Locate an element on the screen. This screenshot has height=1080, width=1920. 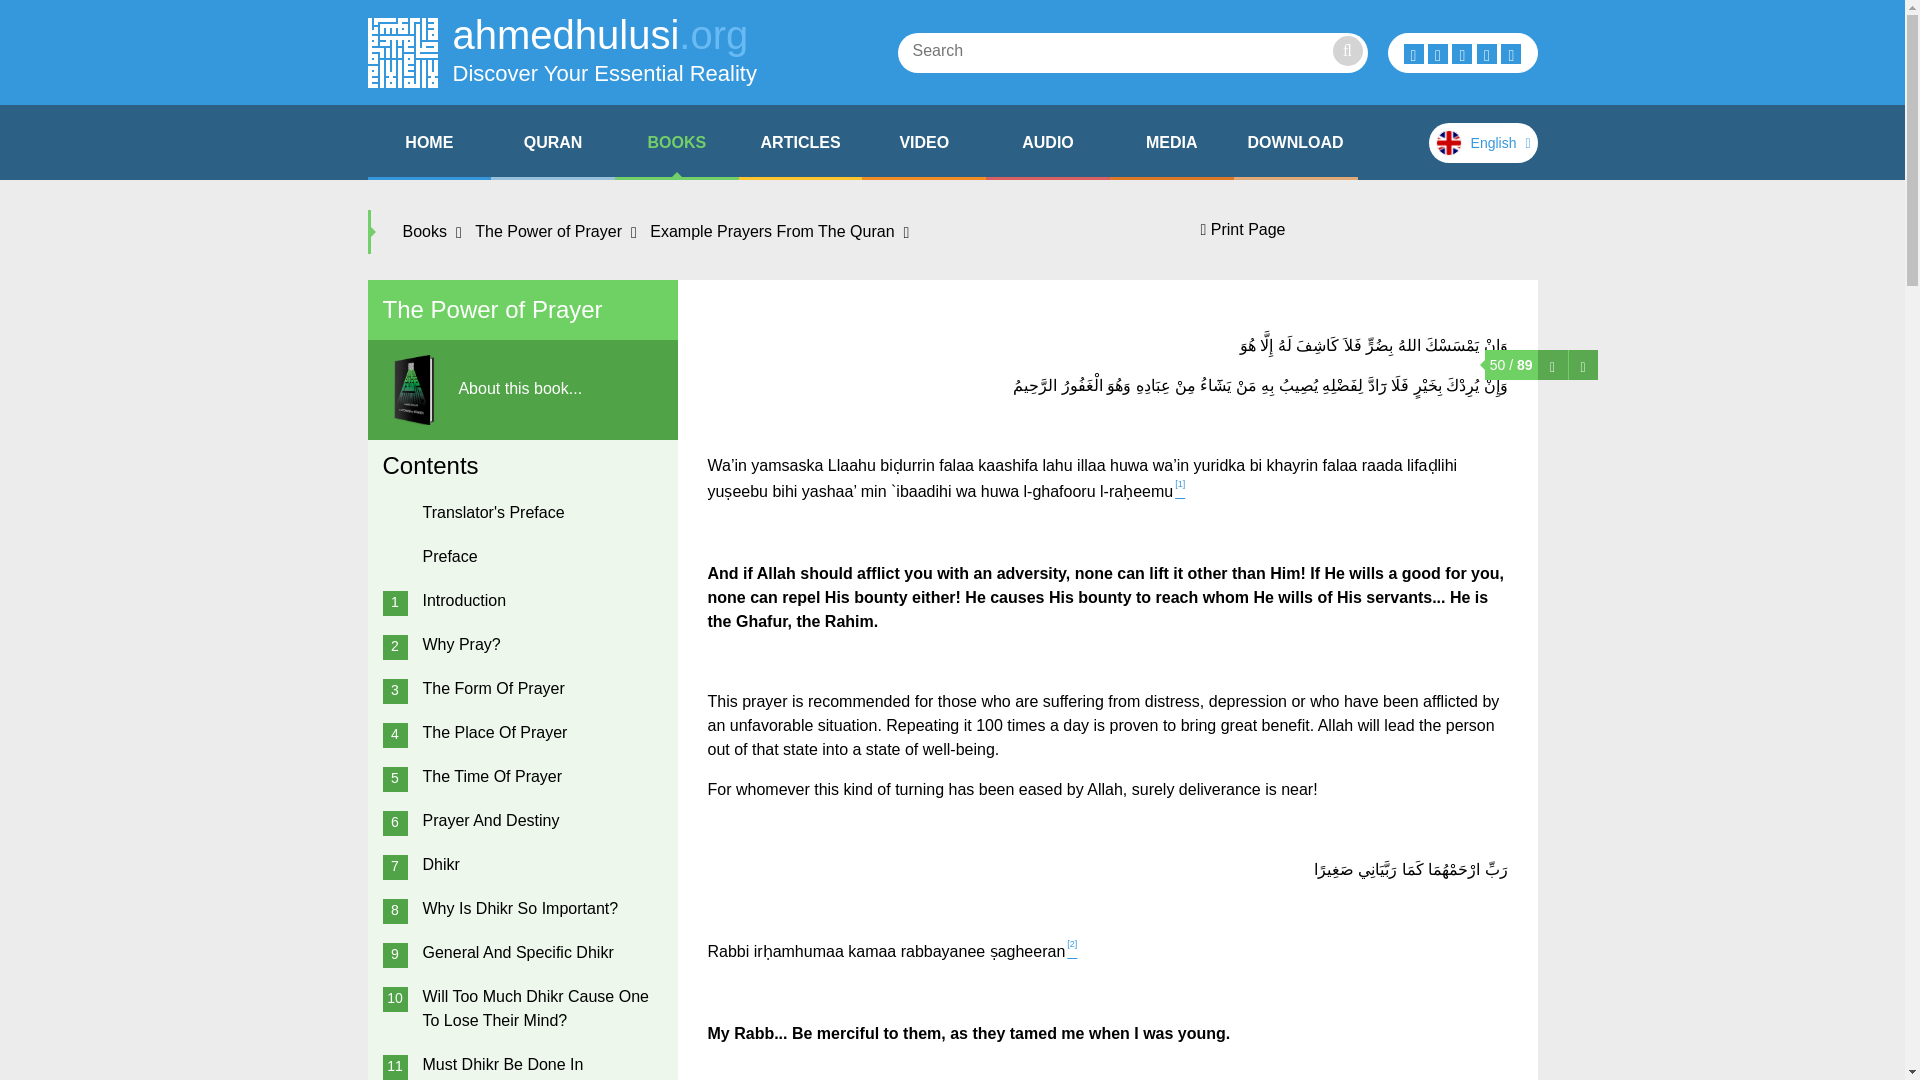
ARTICLES is located at coordinates (1296, 142).